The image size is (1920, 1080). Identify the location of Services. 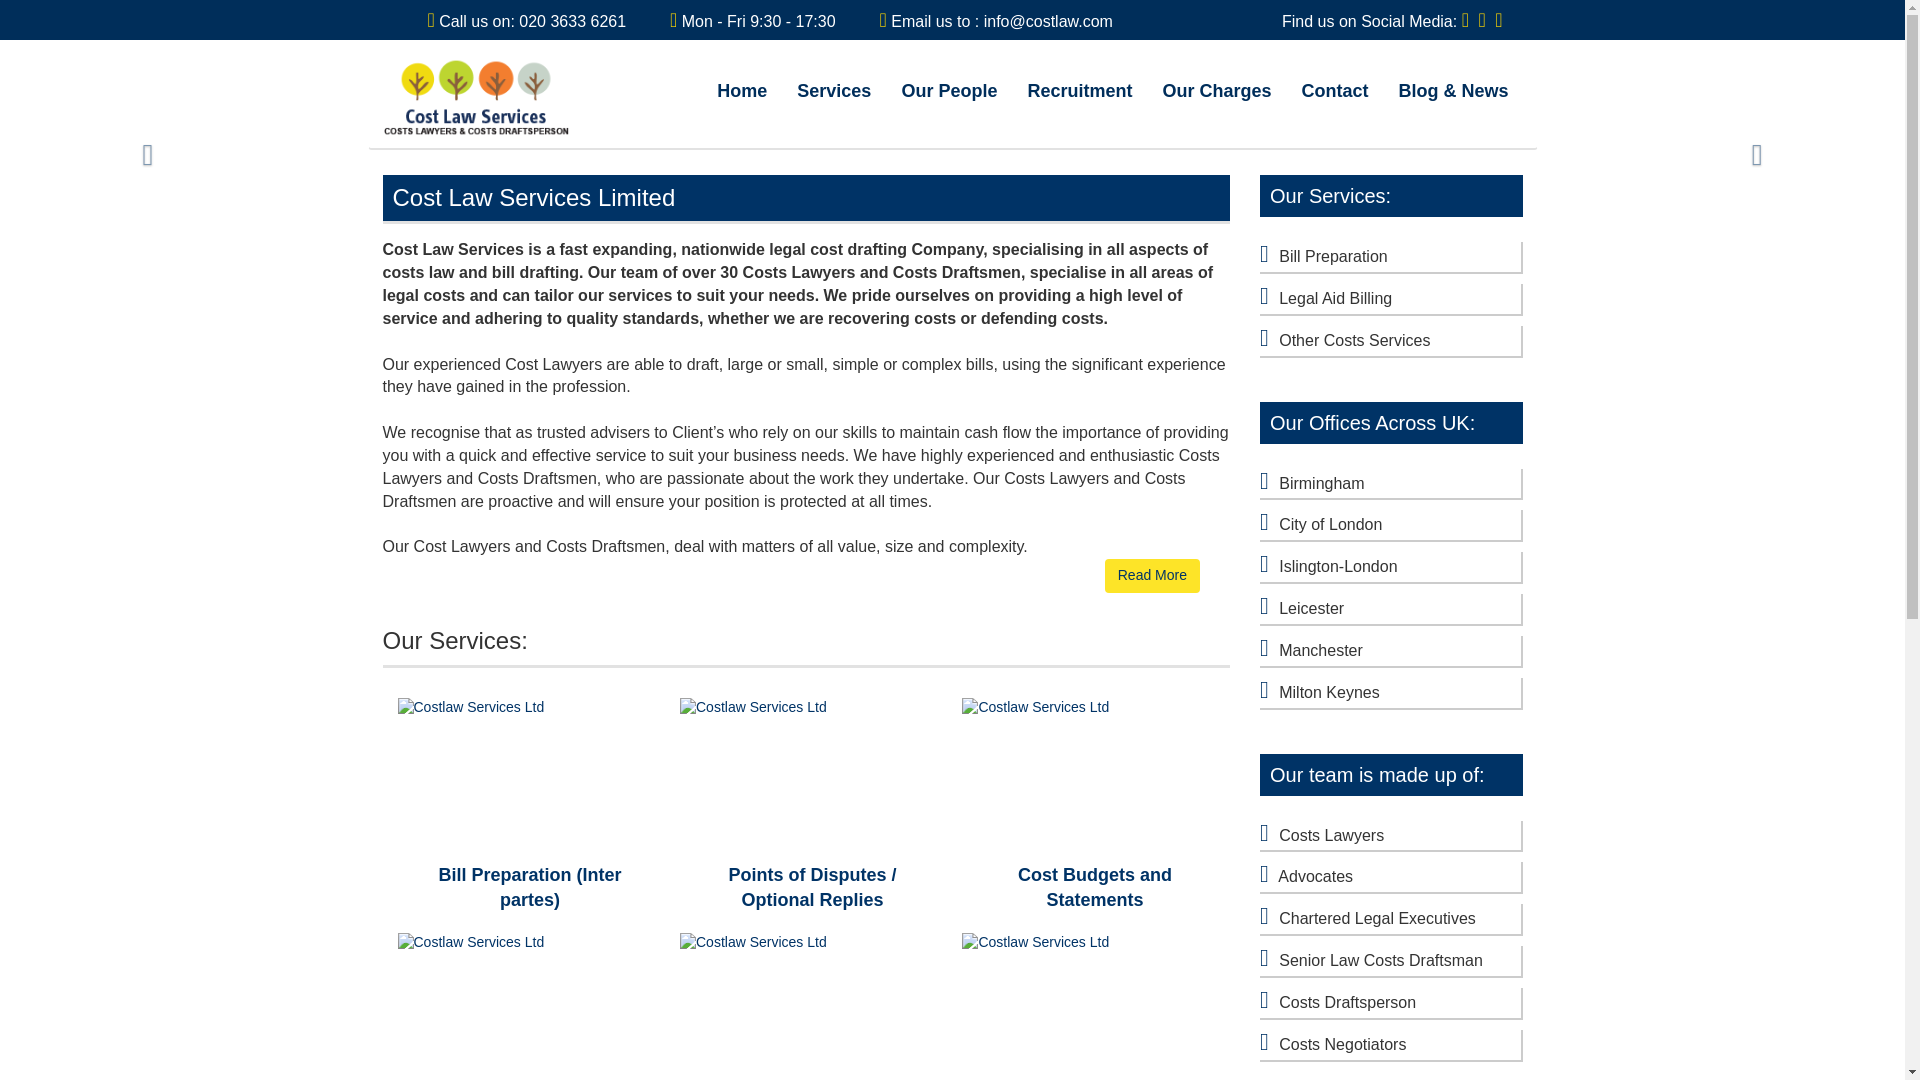
(833, 100).